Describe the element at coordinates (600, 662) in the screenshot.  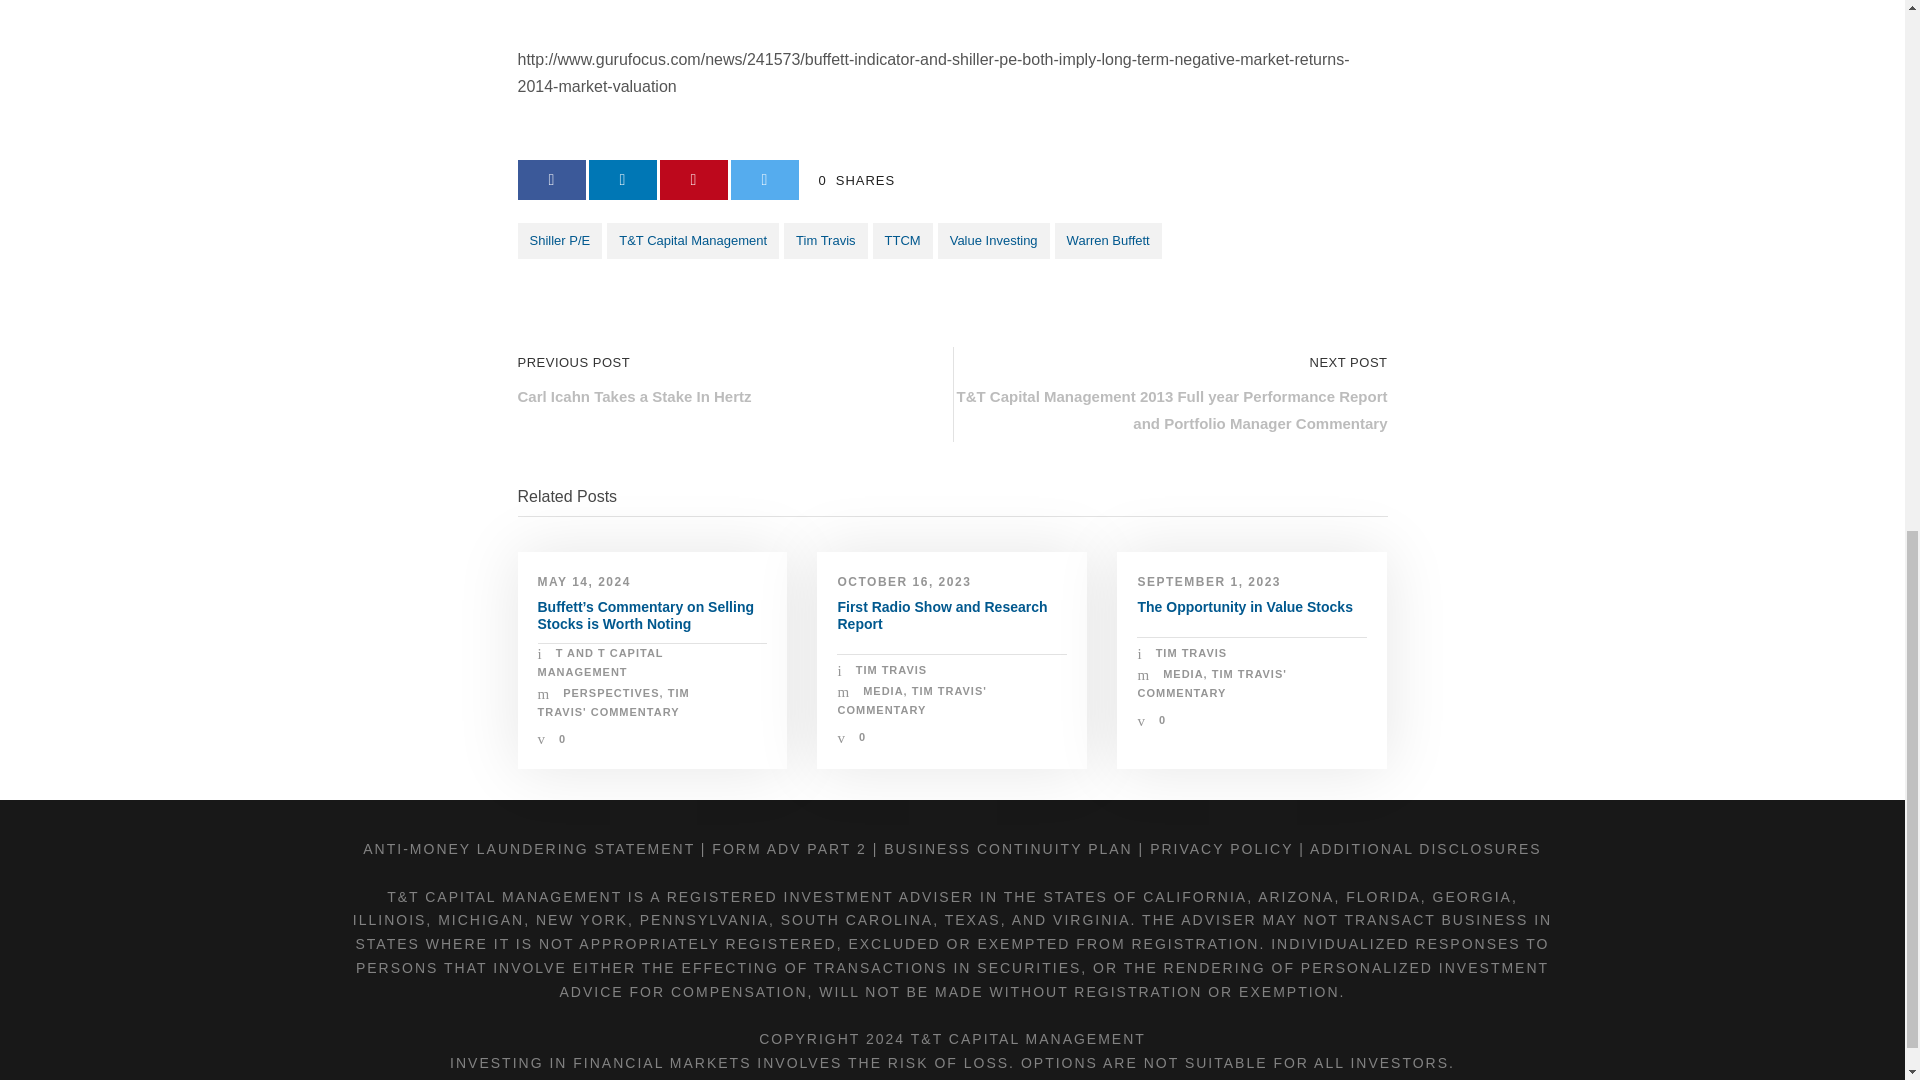
I see `Posts by T and T Capital Management` at that location.